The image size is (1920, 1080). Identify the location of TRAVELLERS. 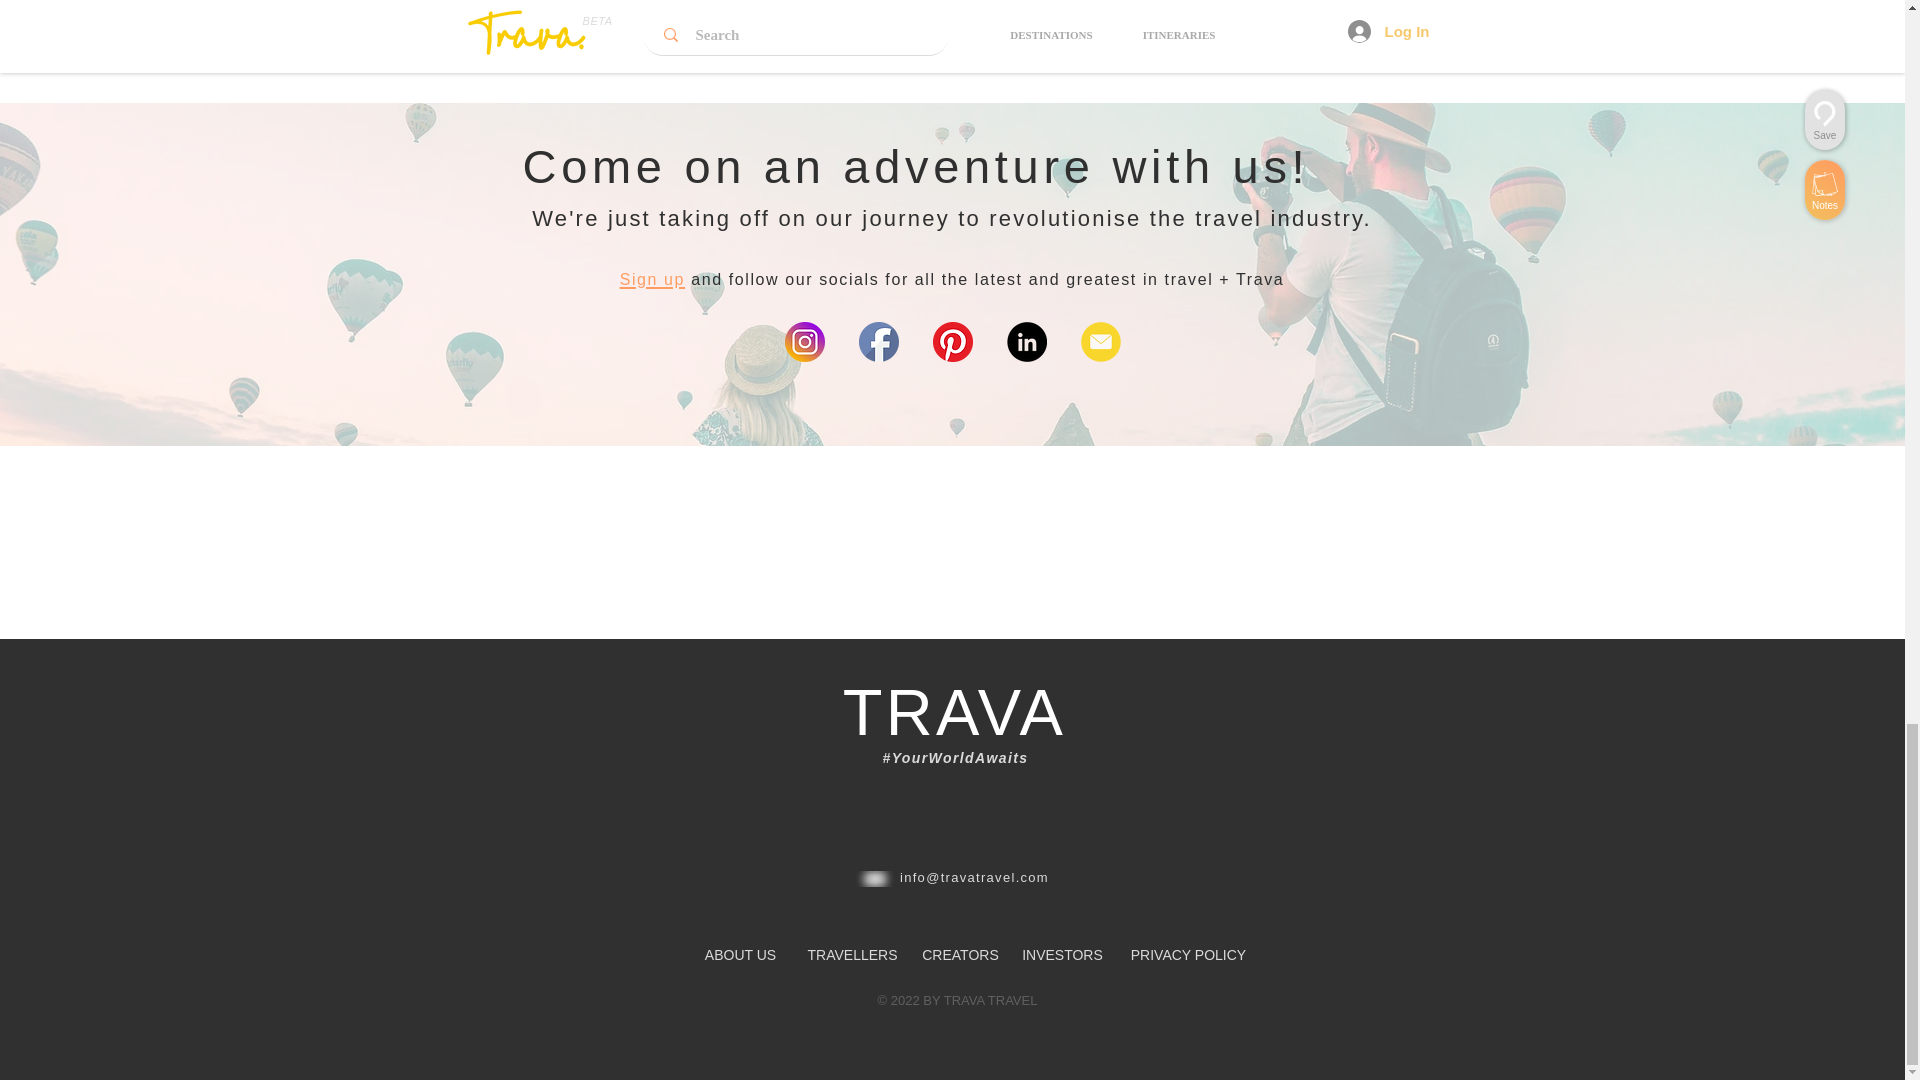
(853, 955).